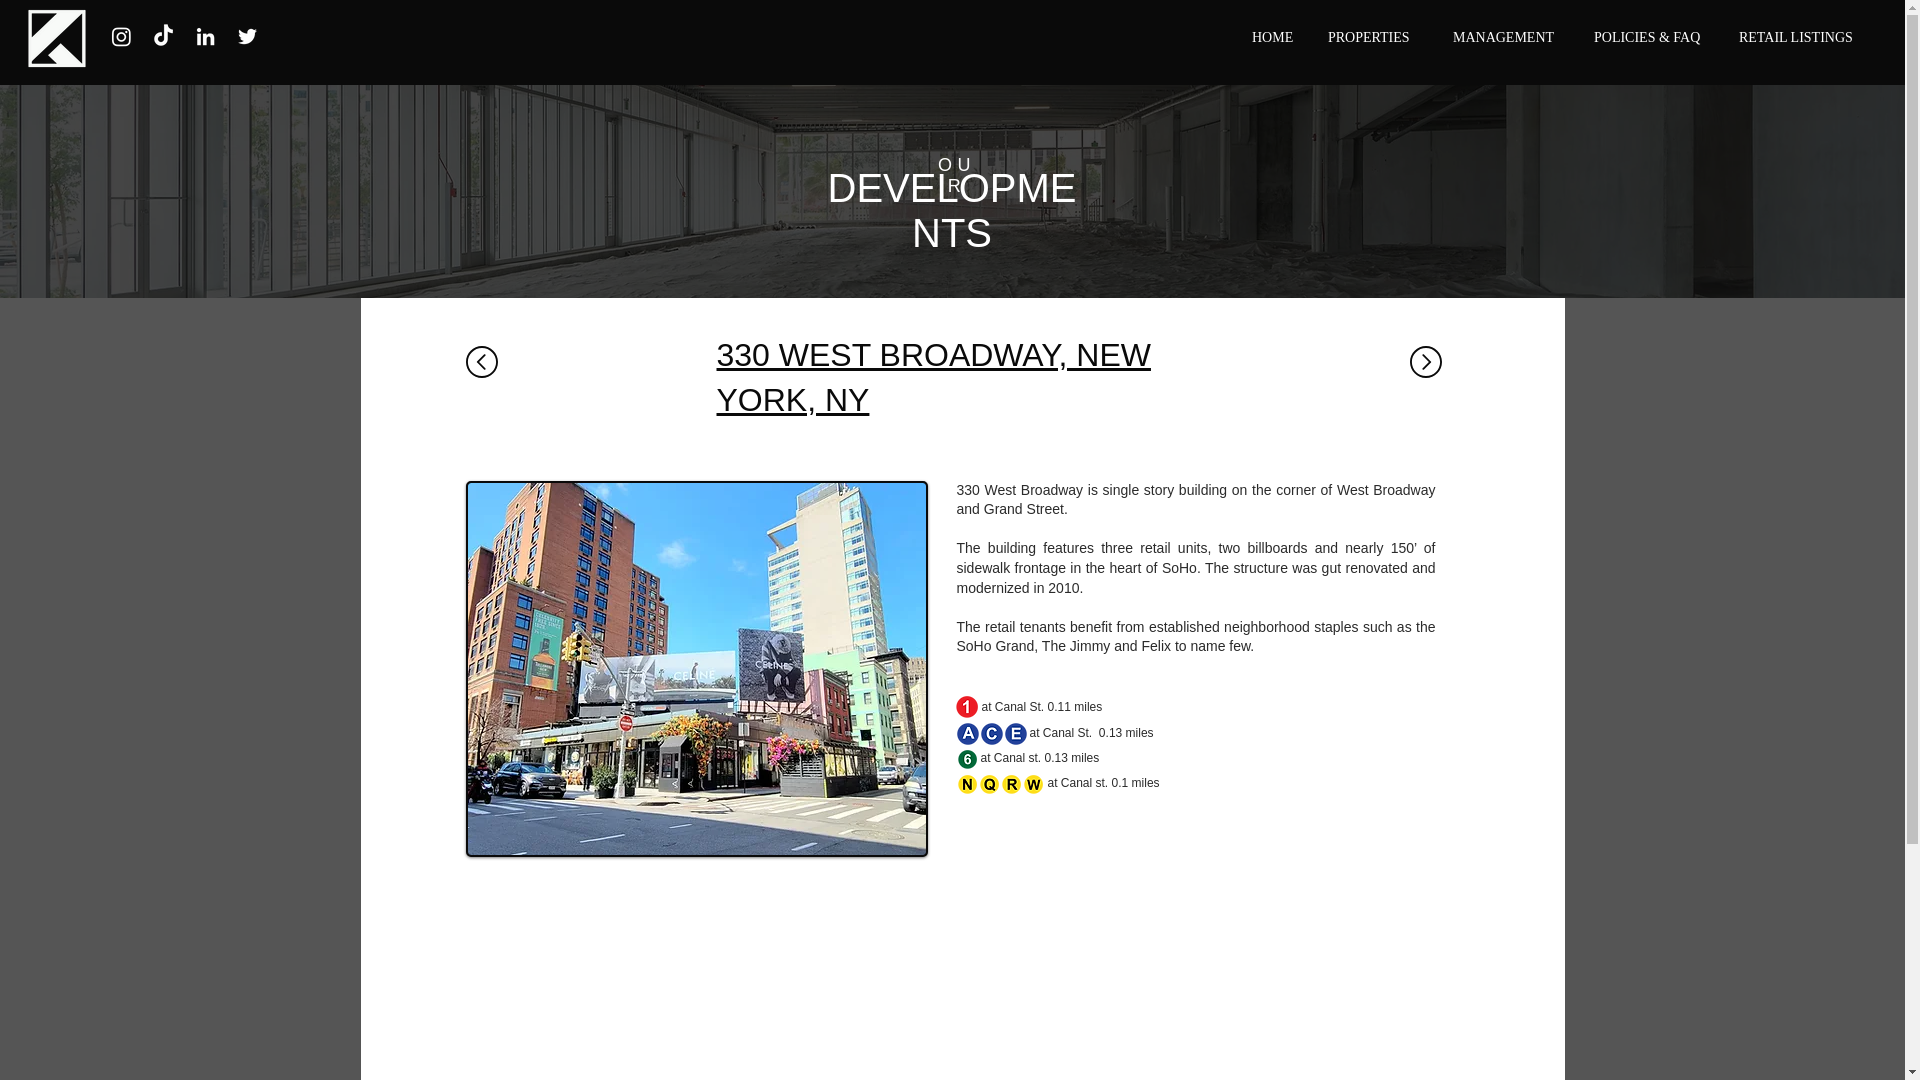  What do you see at coordinates (1508, 38) in the screenshot?
I see `MANAGEMENT` at bounding box center [1508, 38].